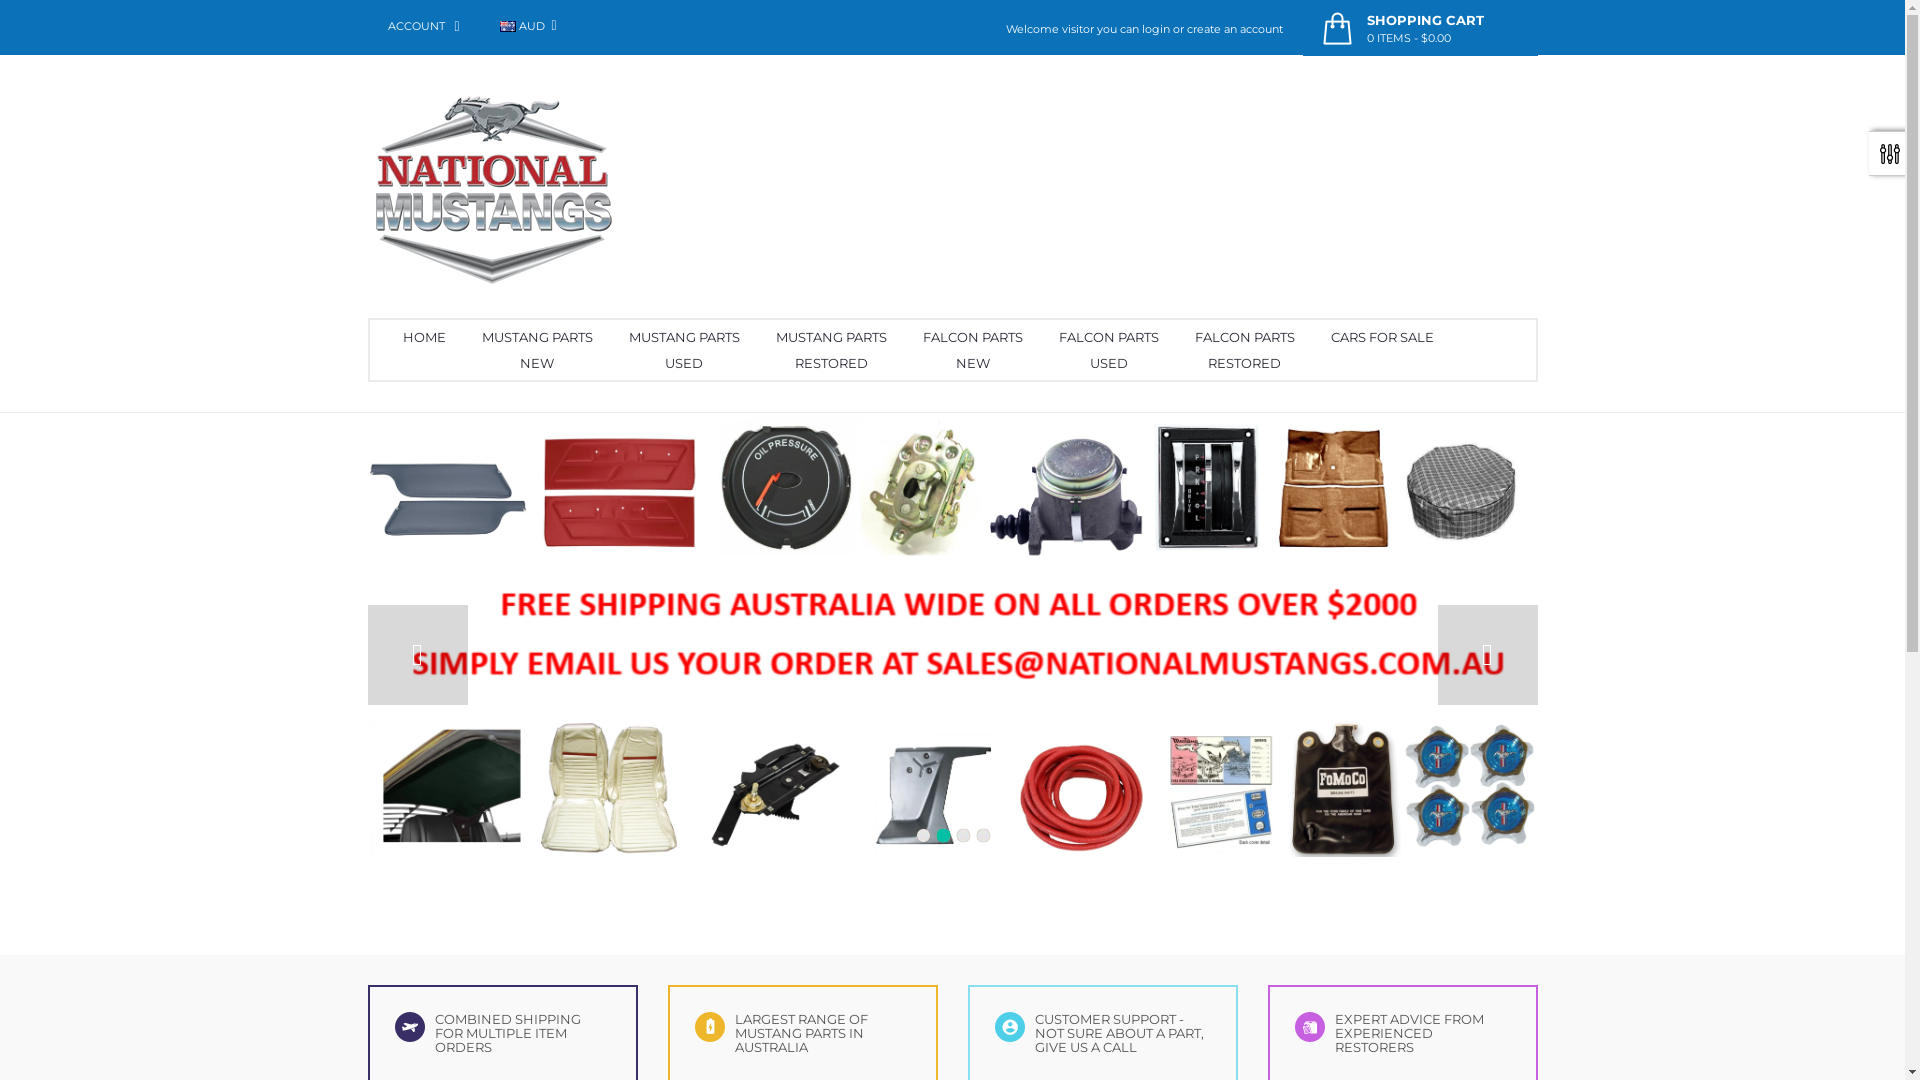  What do you see at coordinates (962, 836) in the screenshot?
I see `3` at bounding box center [962, 836].